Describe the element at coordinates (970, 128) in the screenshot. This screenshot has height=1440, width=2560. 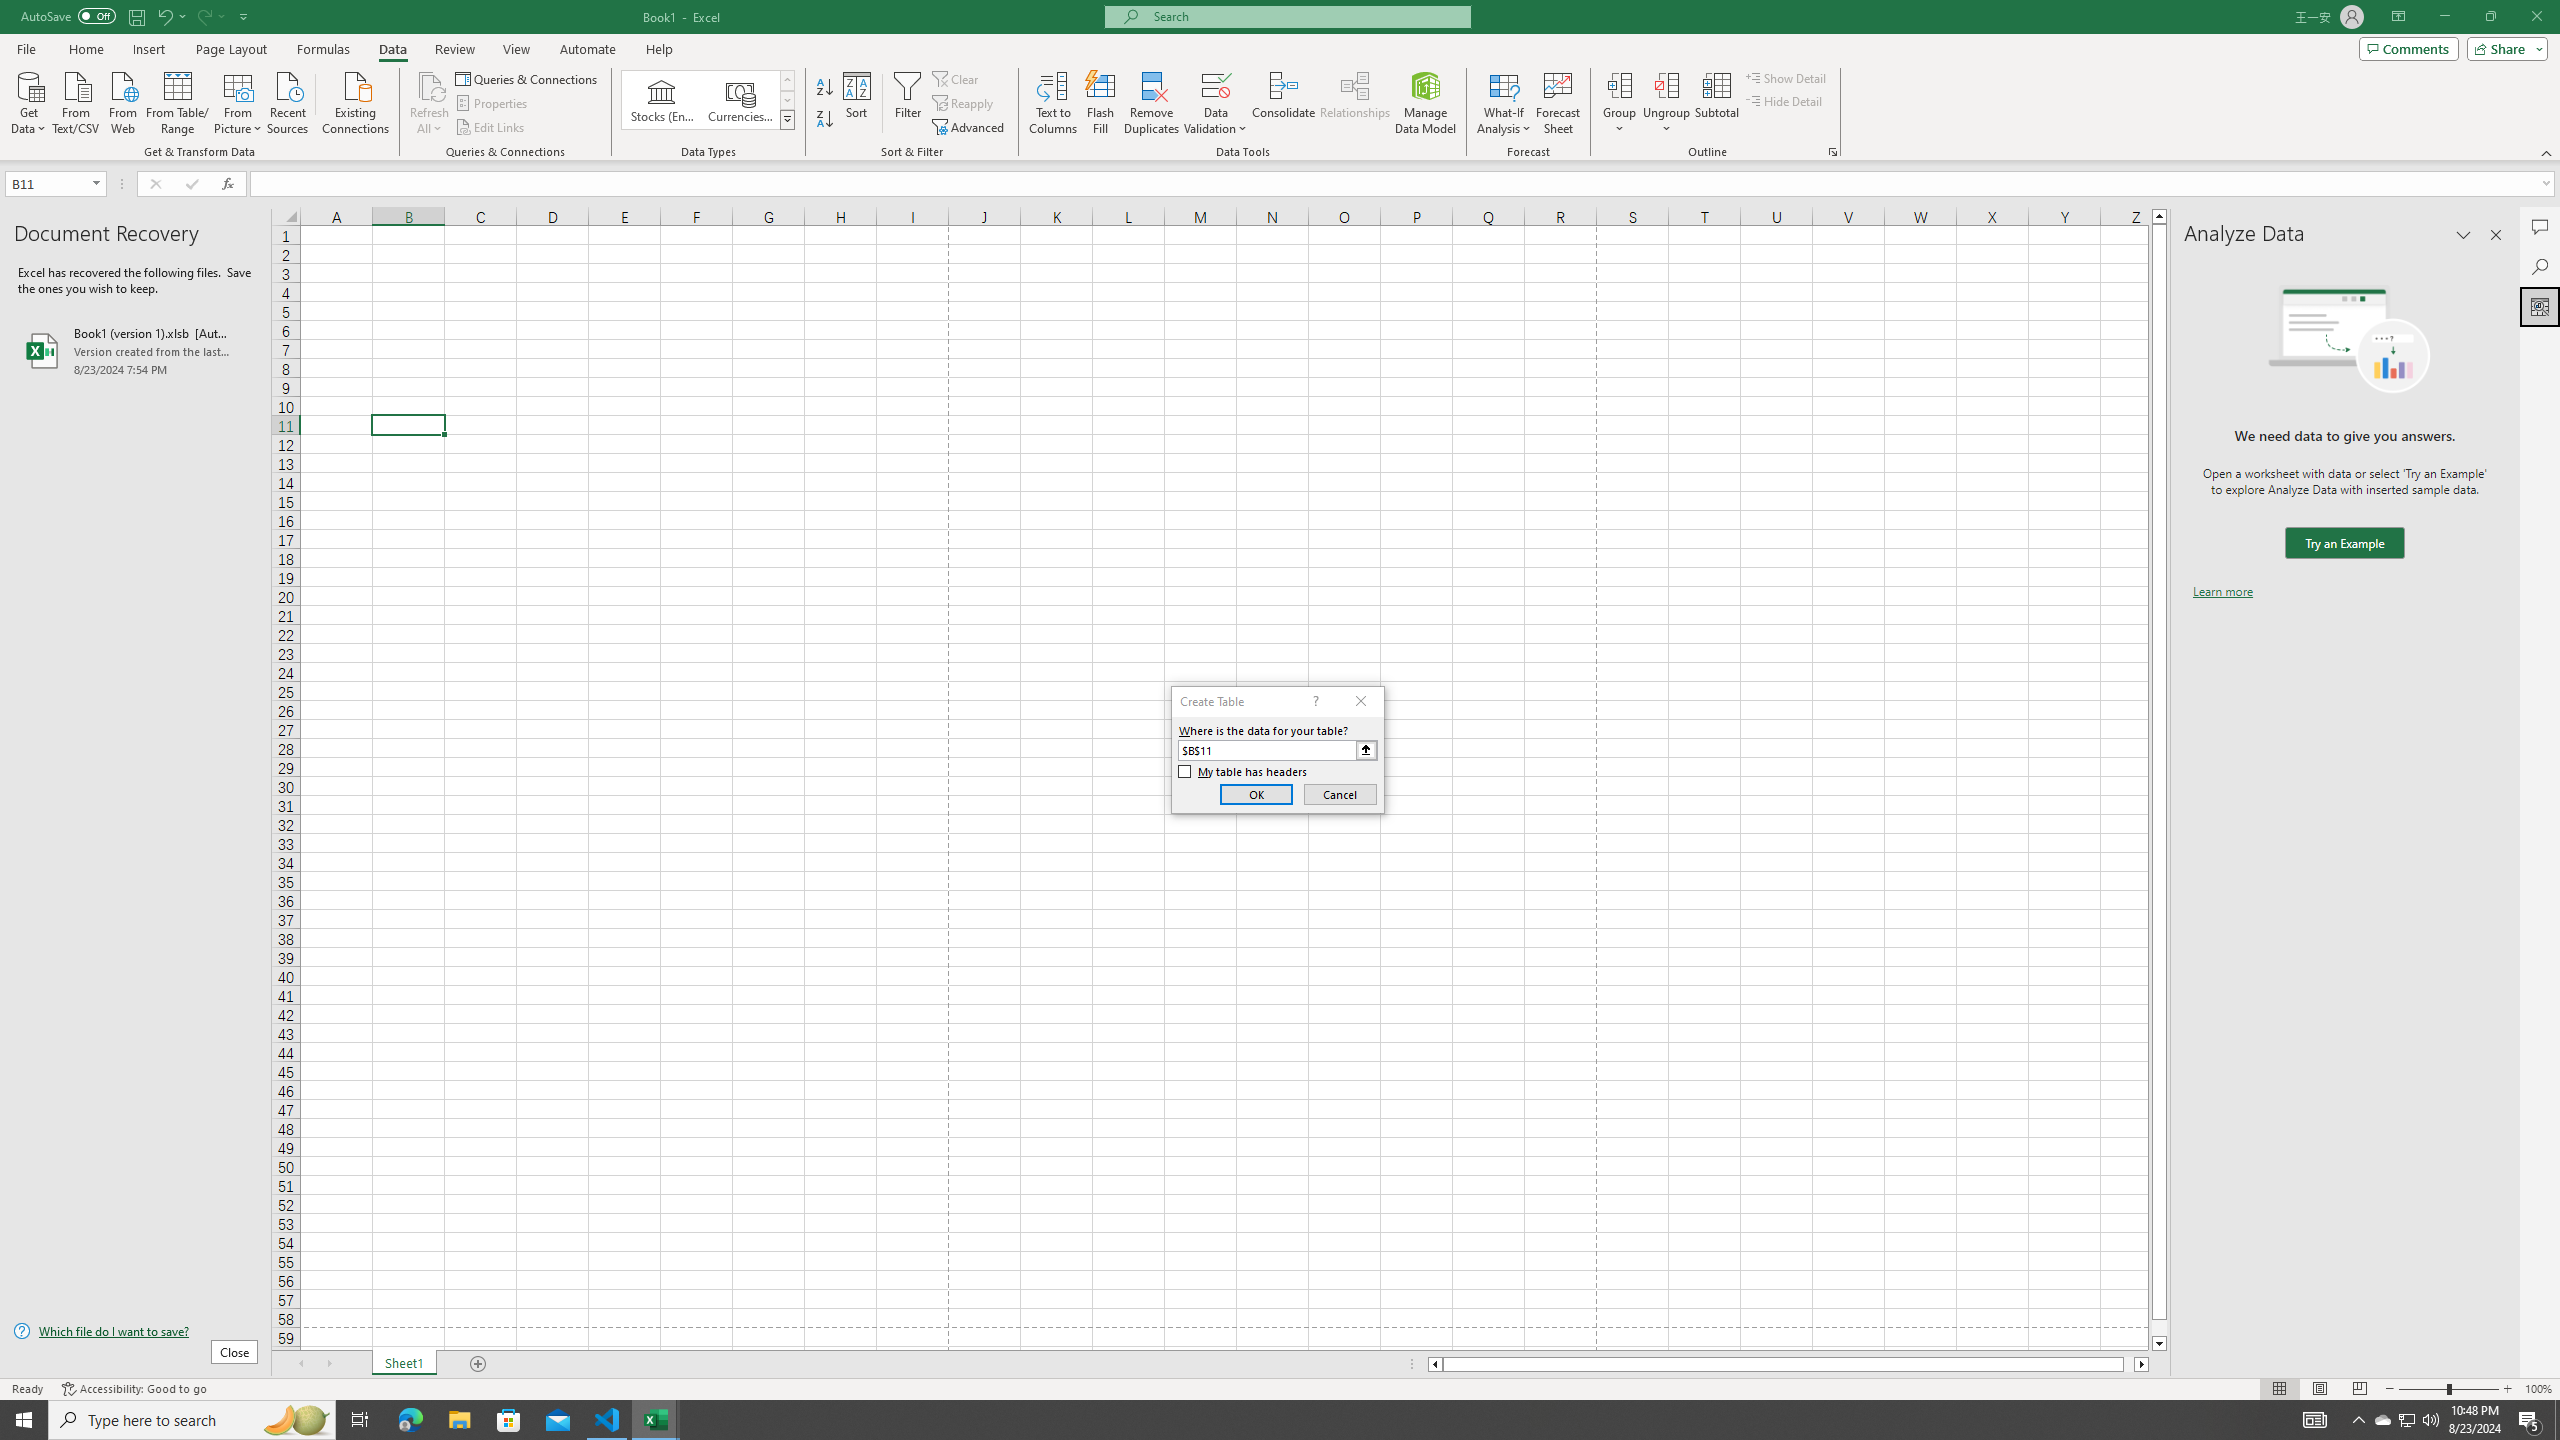
I see `Advanced...` at that location.